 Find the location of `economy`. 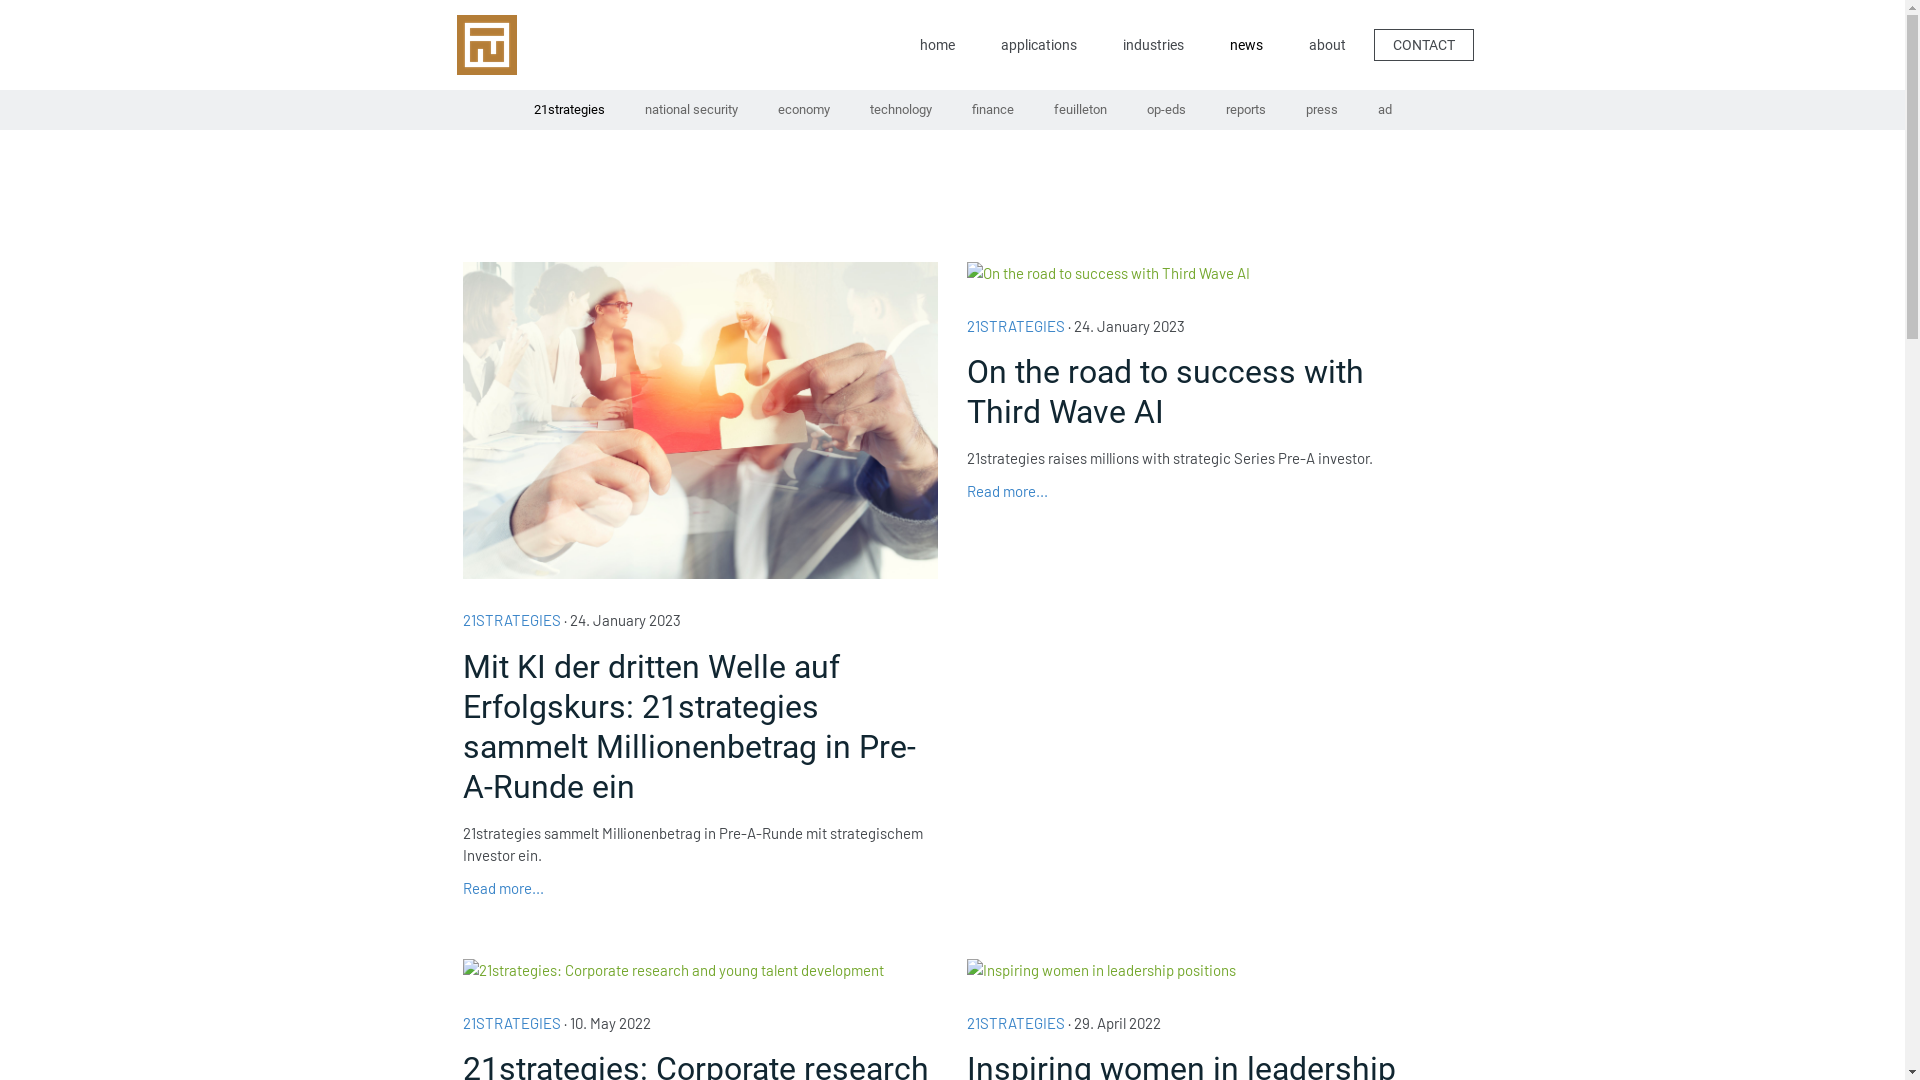

economy is located at coordinates (804, 110).